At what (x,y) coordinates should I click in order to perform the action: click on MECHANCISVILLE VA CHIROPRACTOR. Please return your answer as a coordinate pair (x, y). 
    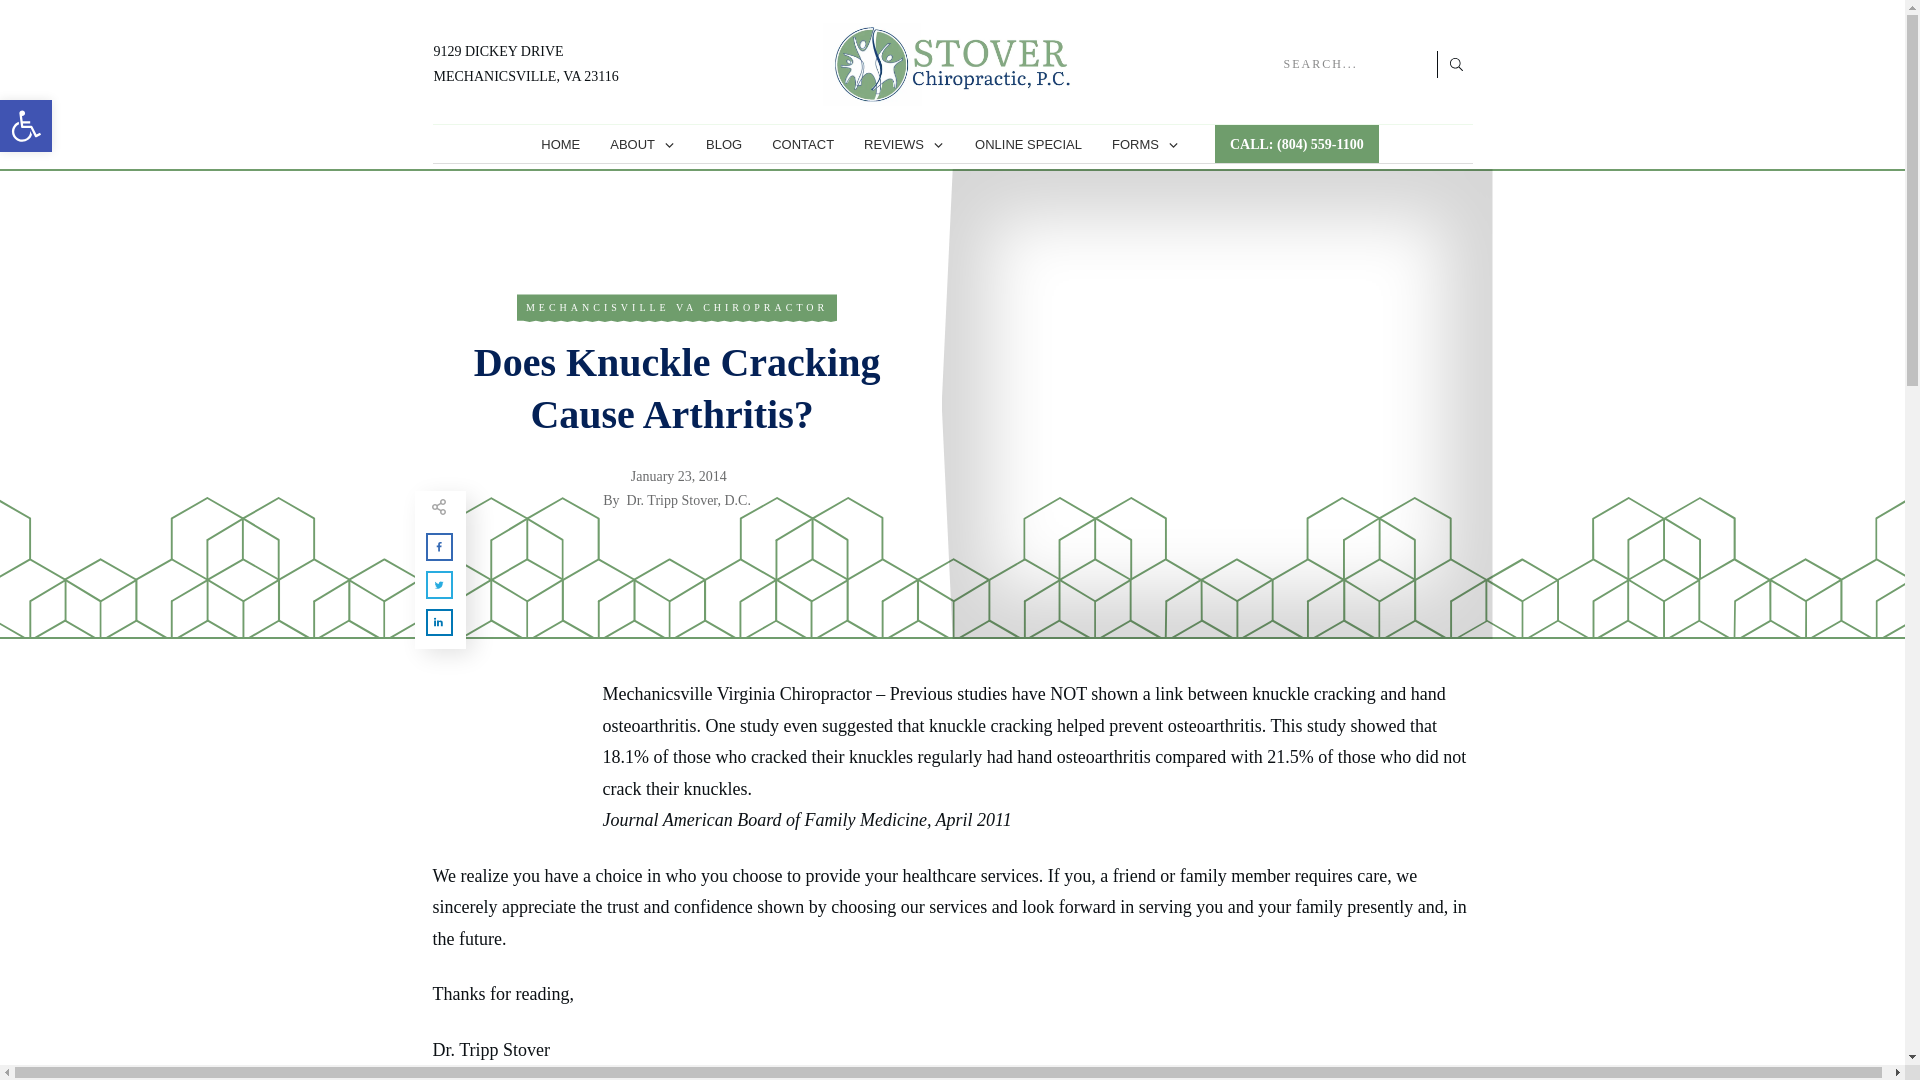
    Looking at the image, I should click on (676, 308).